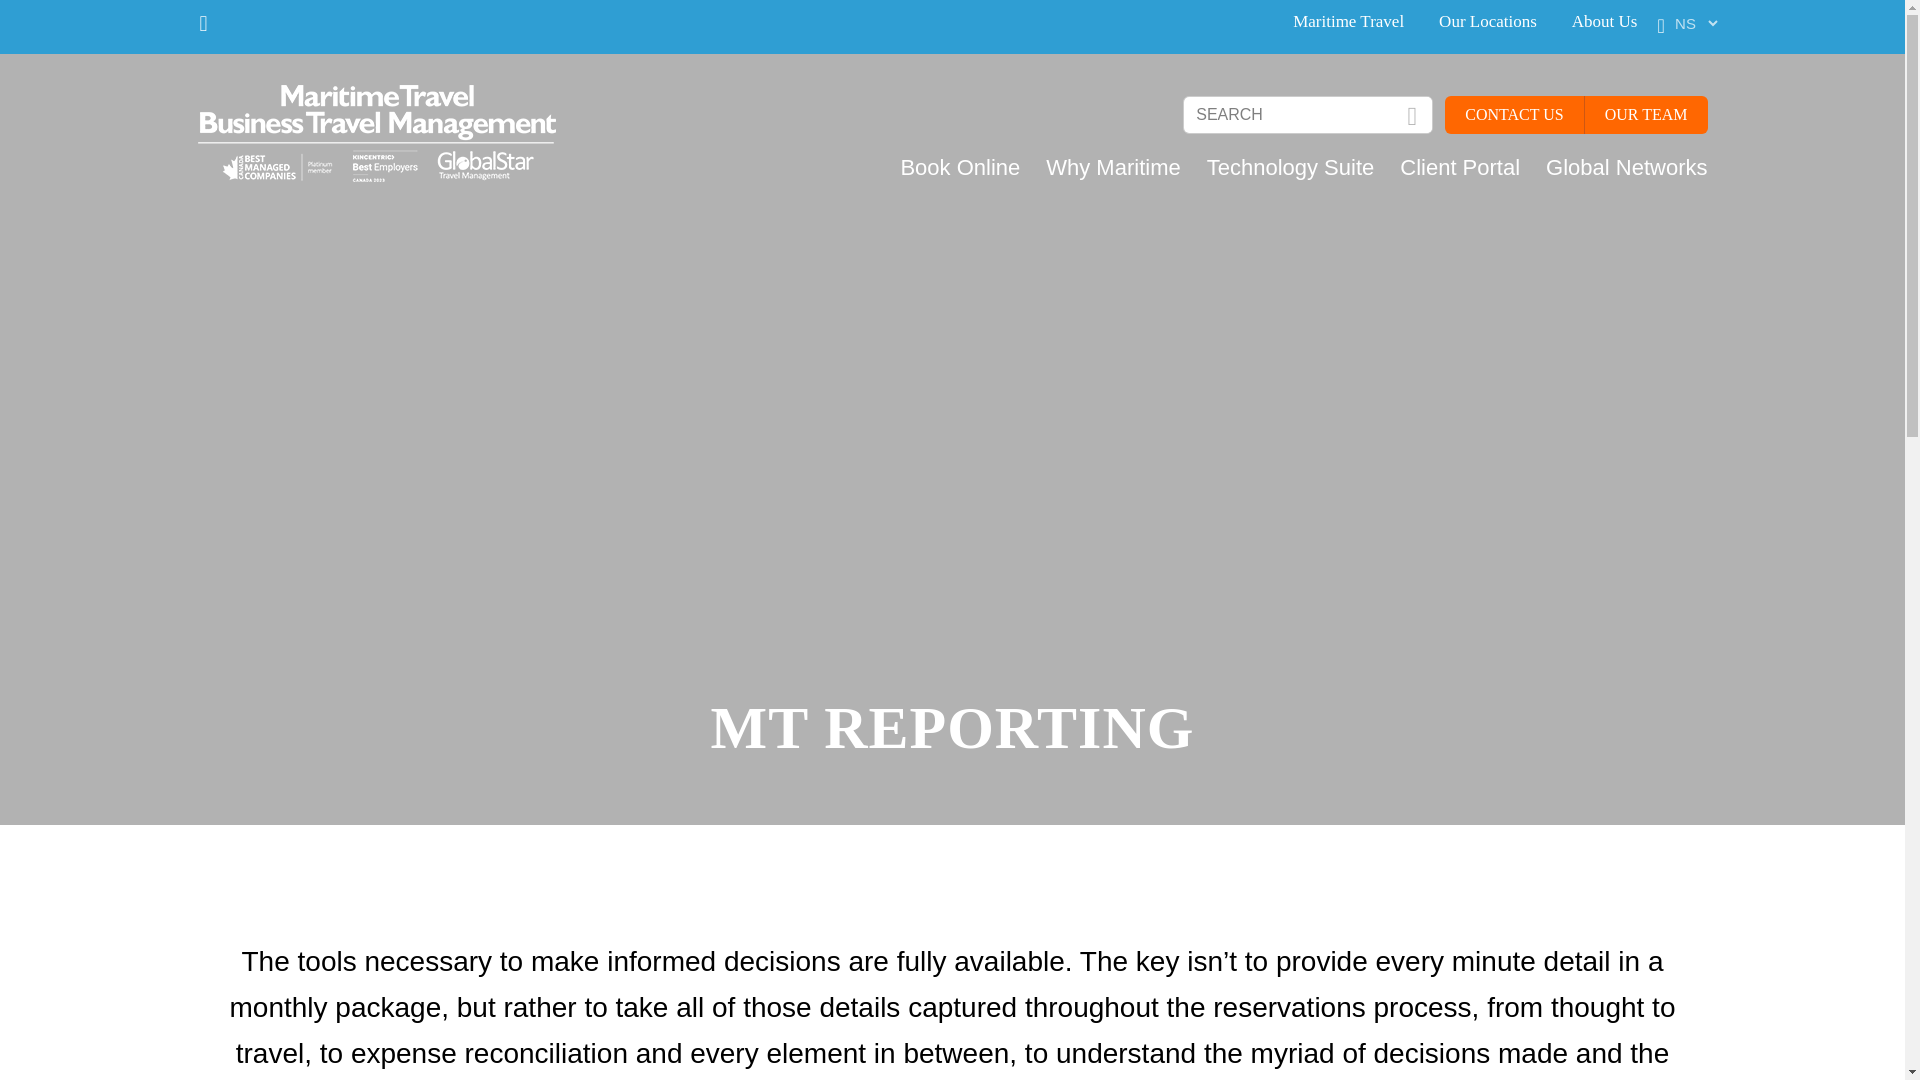  I want to click on Technology Suite, so click(1277, 167).